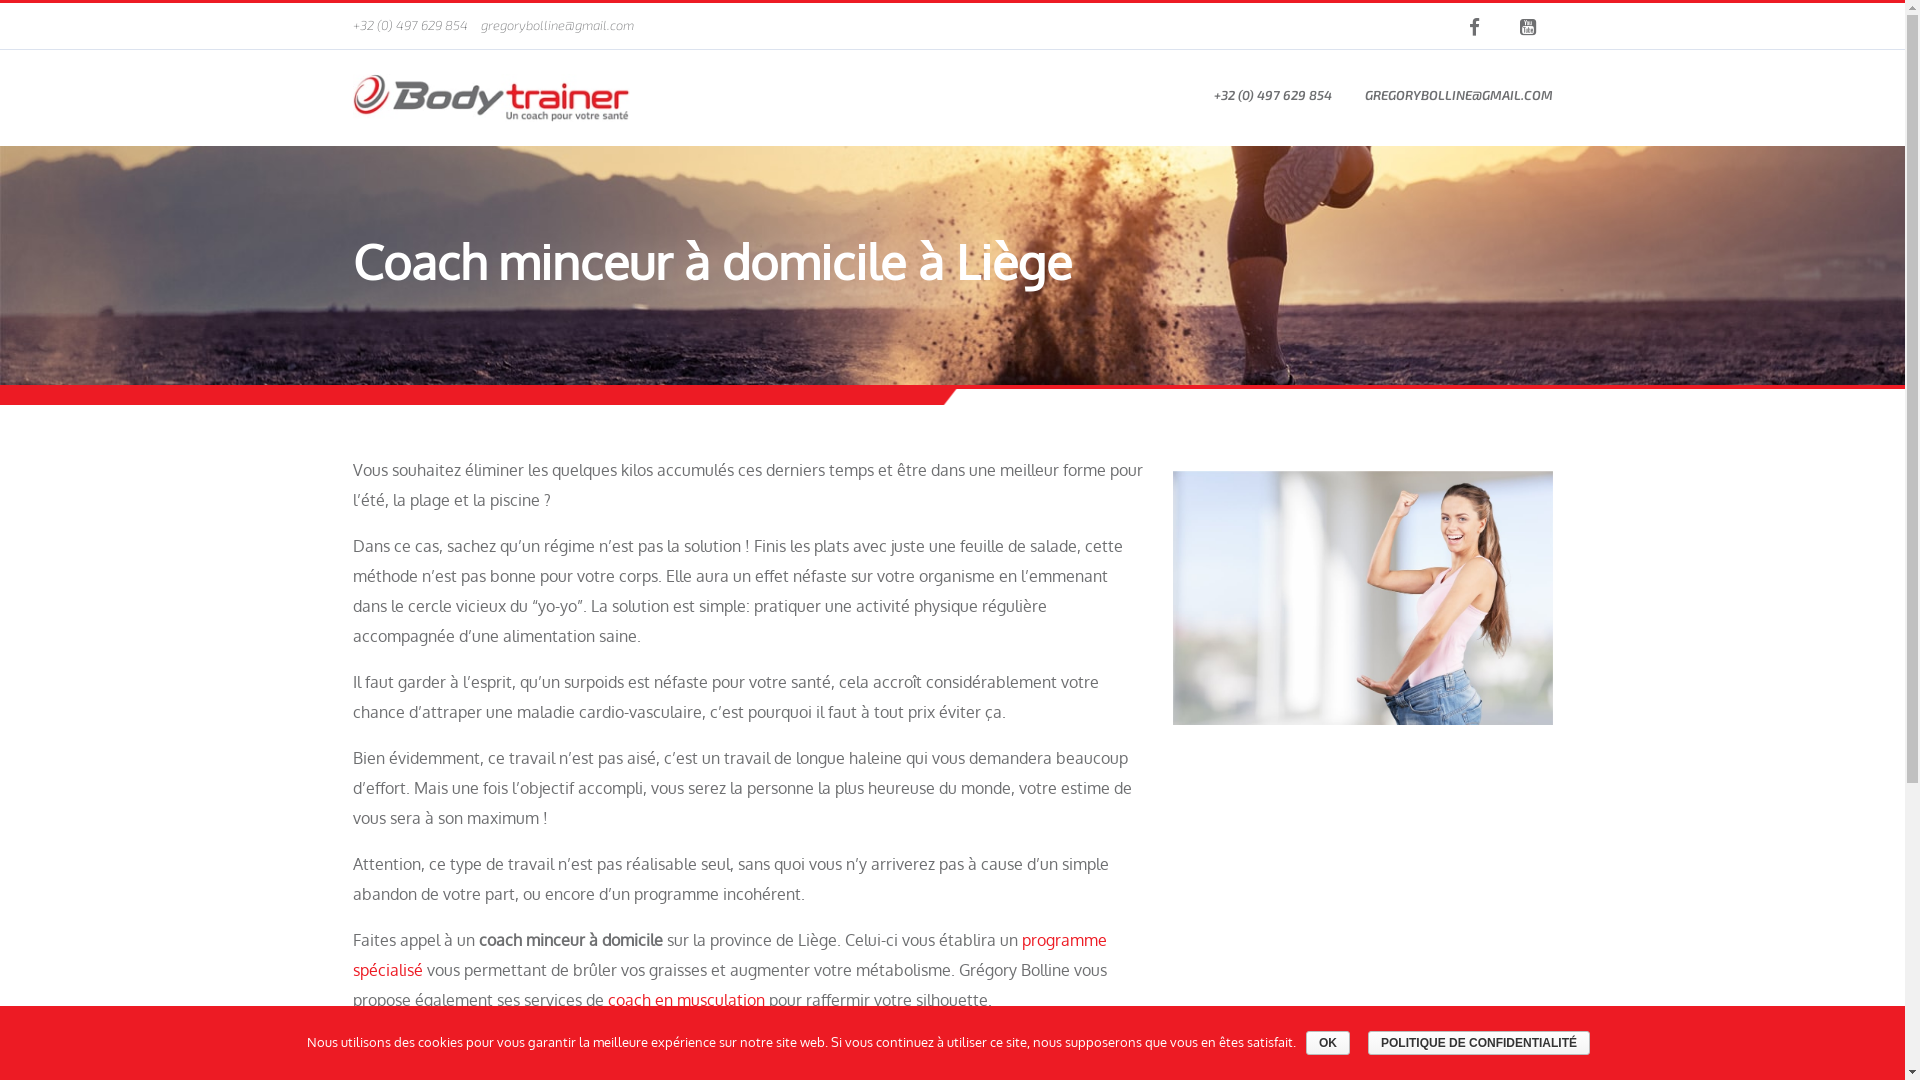  I want to click on OK, so click(1328, 1043).